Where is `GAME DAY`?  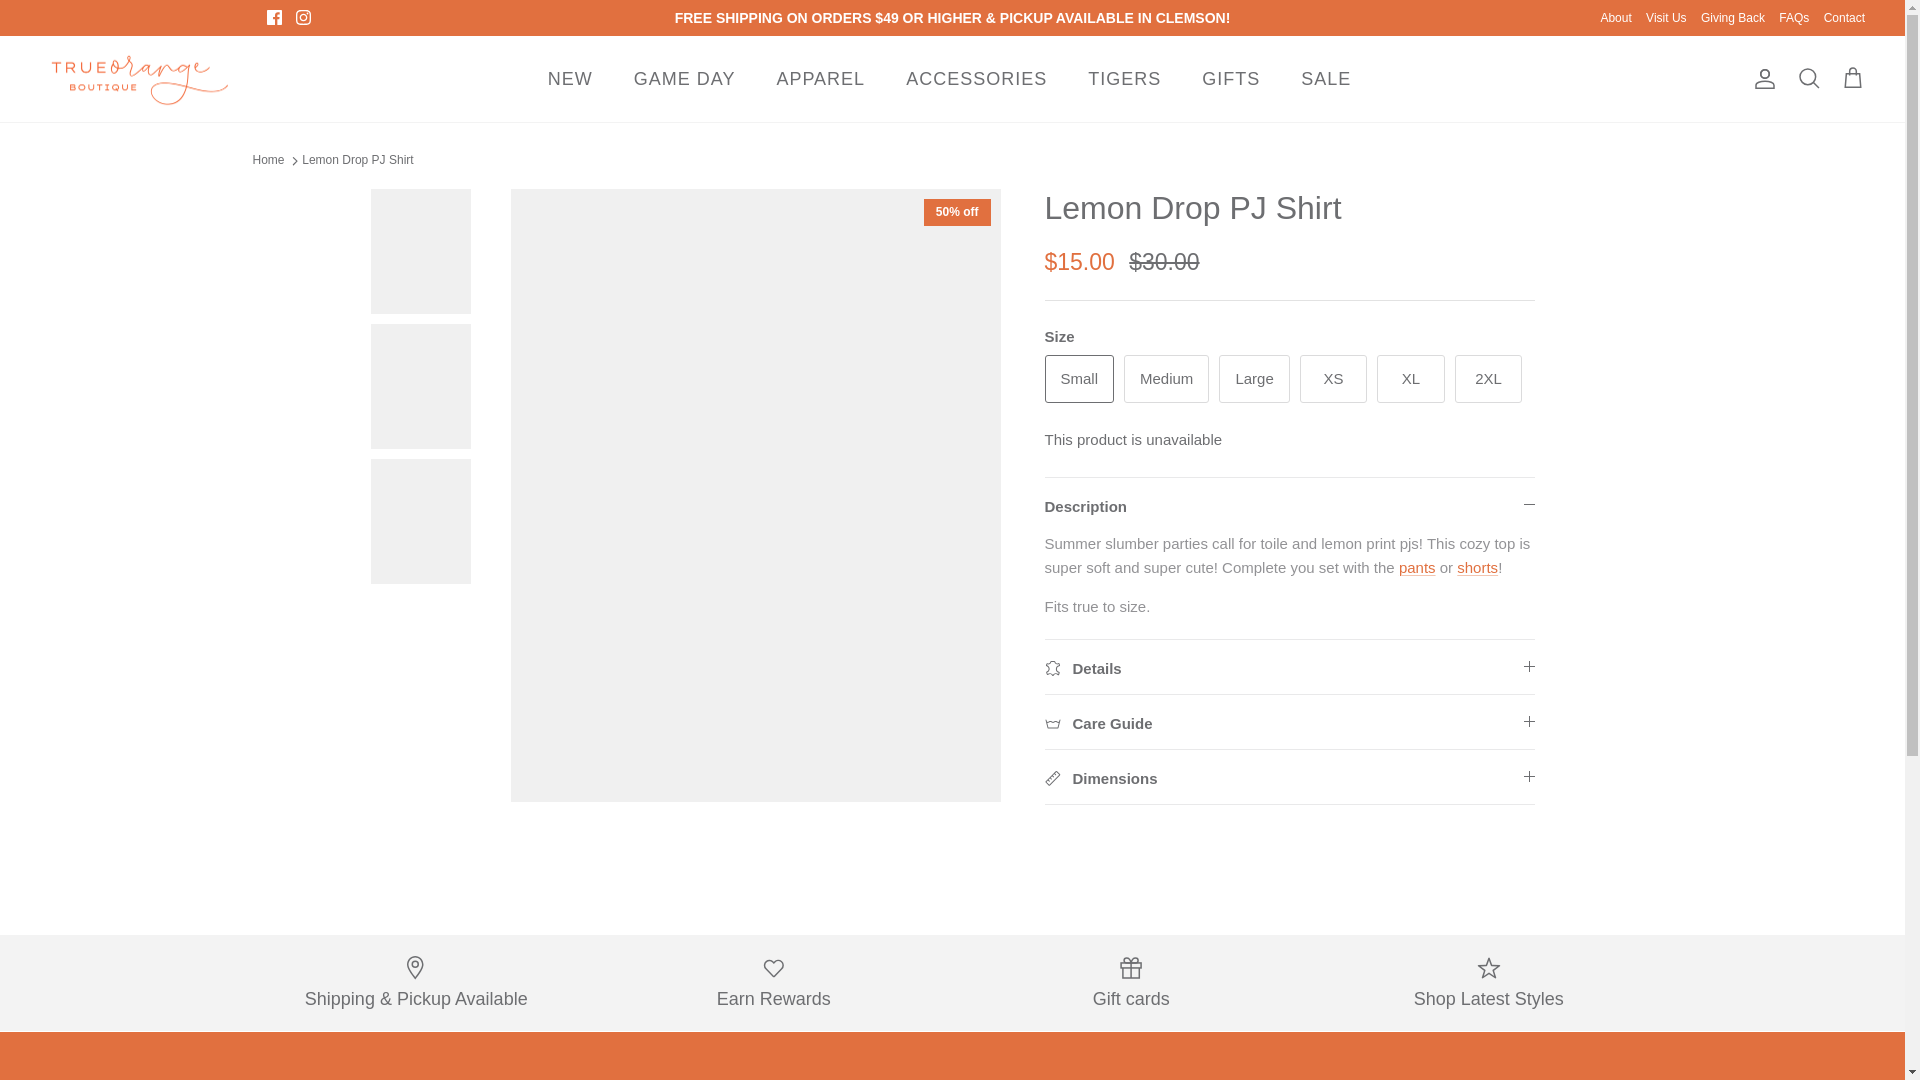
GAME DAY is located at coordinates (685, 79).